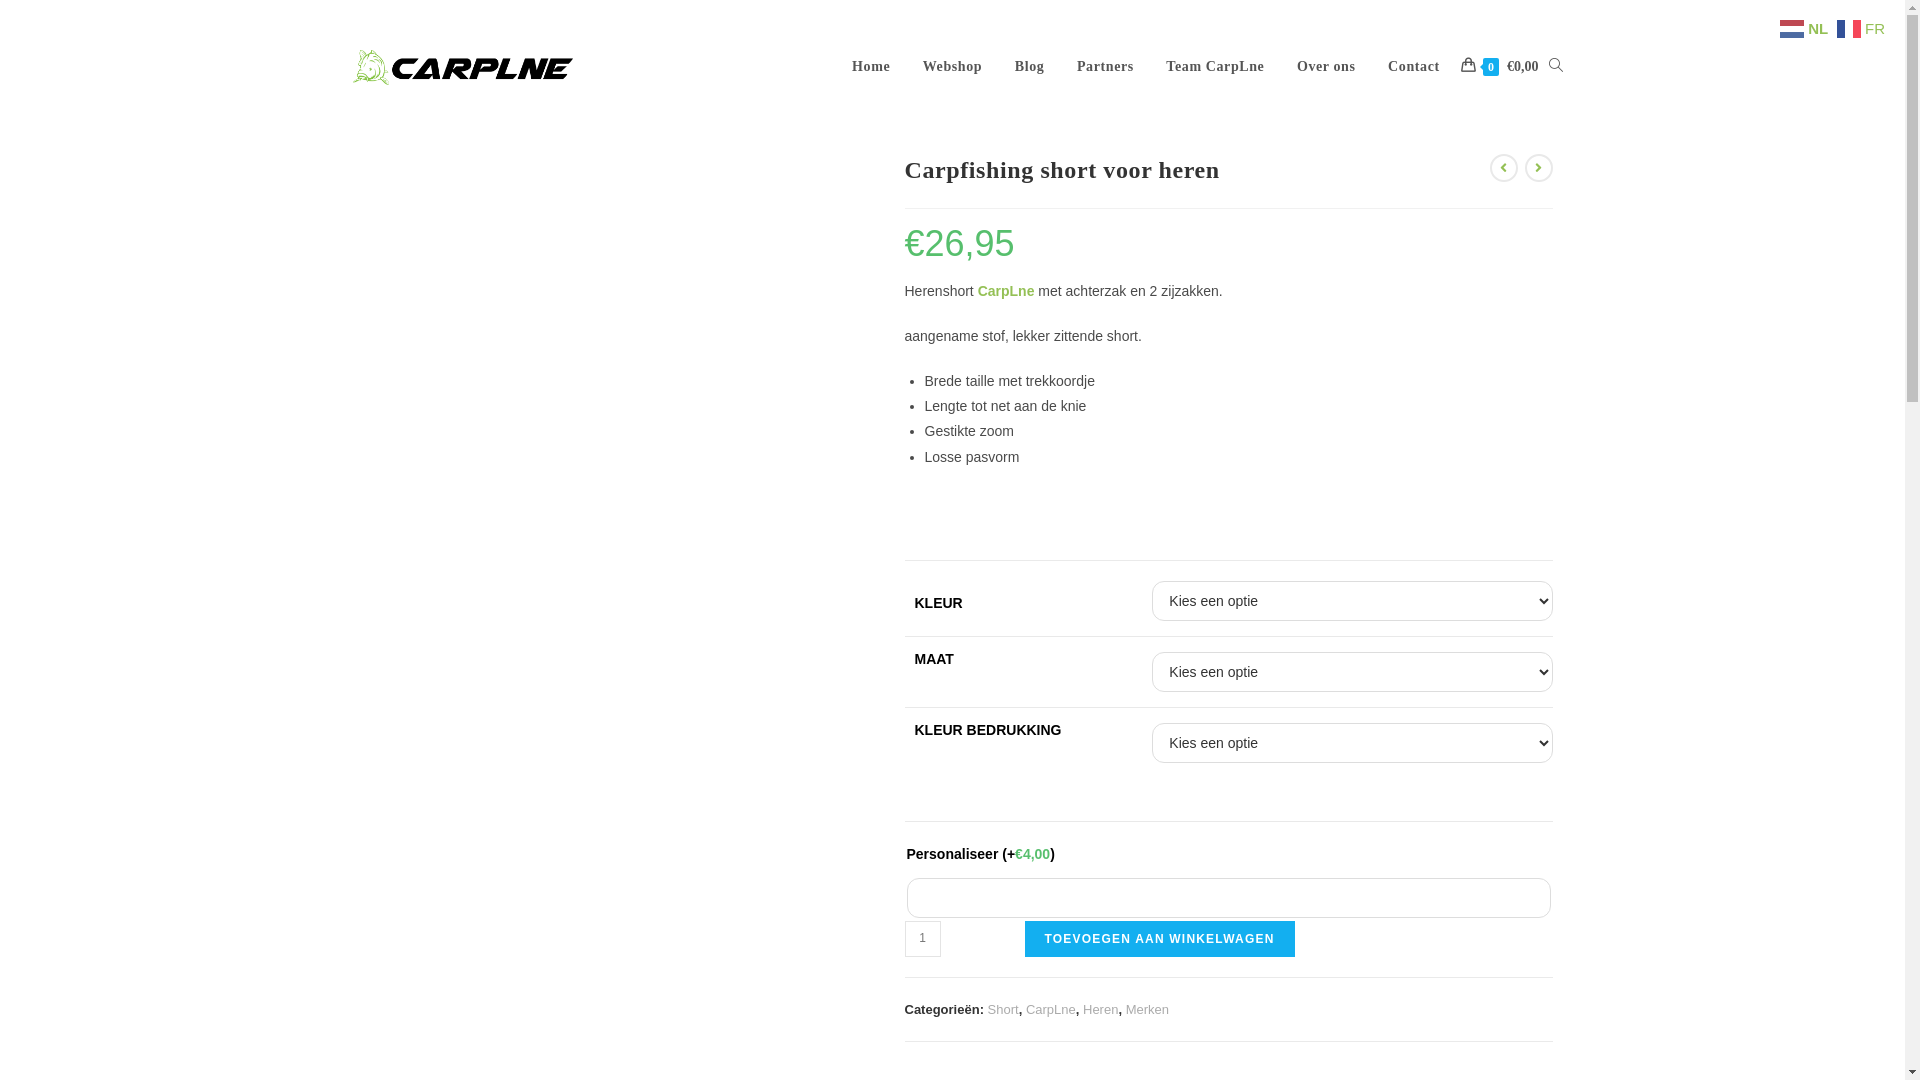  I want to click on logo, so click(462, 68).